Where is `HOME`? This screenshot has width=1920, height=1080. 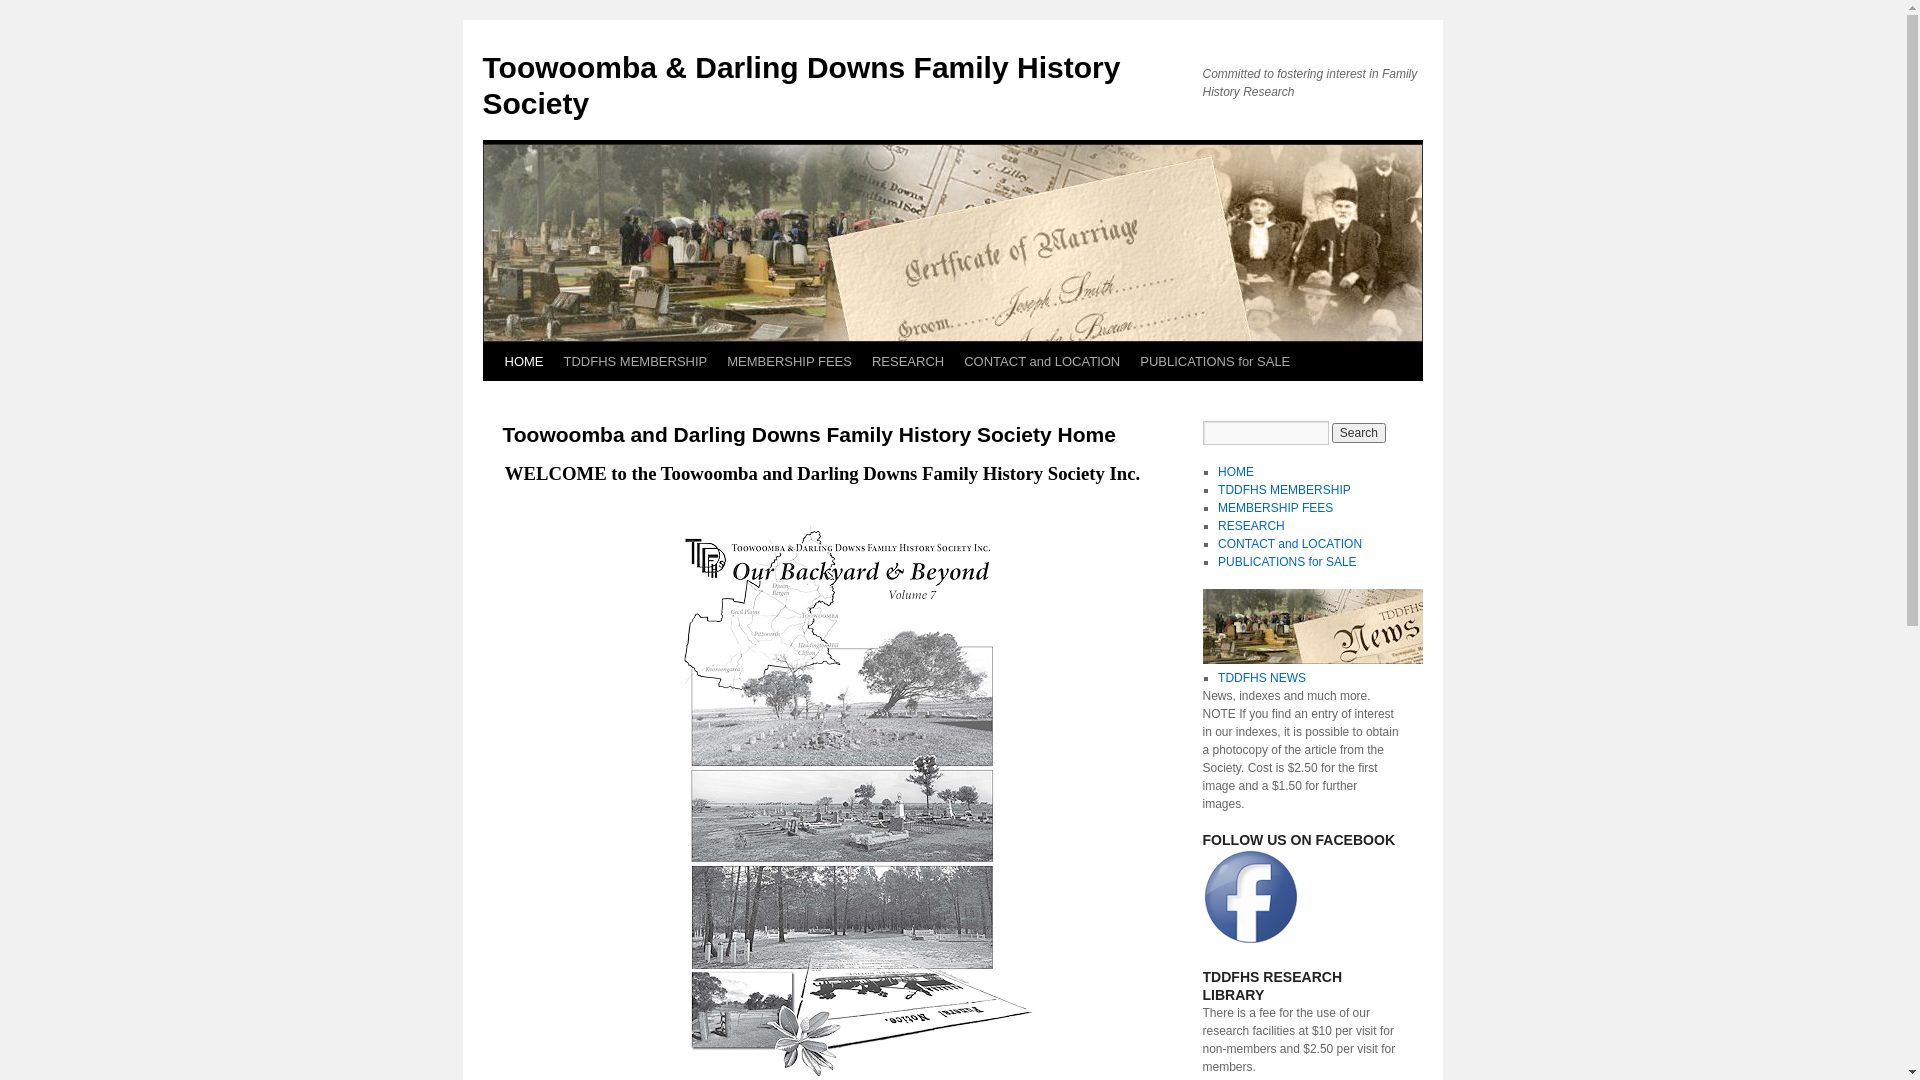
HOME is located at coordinates (1236, 472).